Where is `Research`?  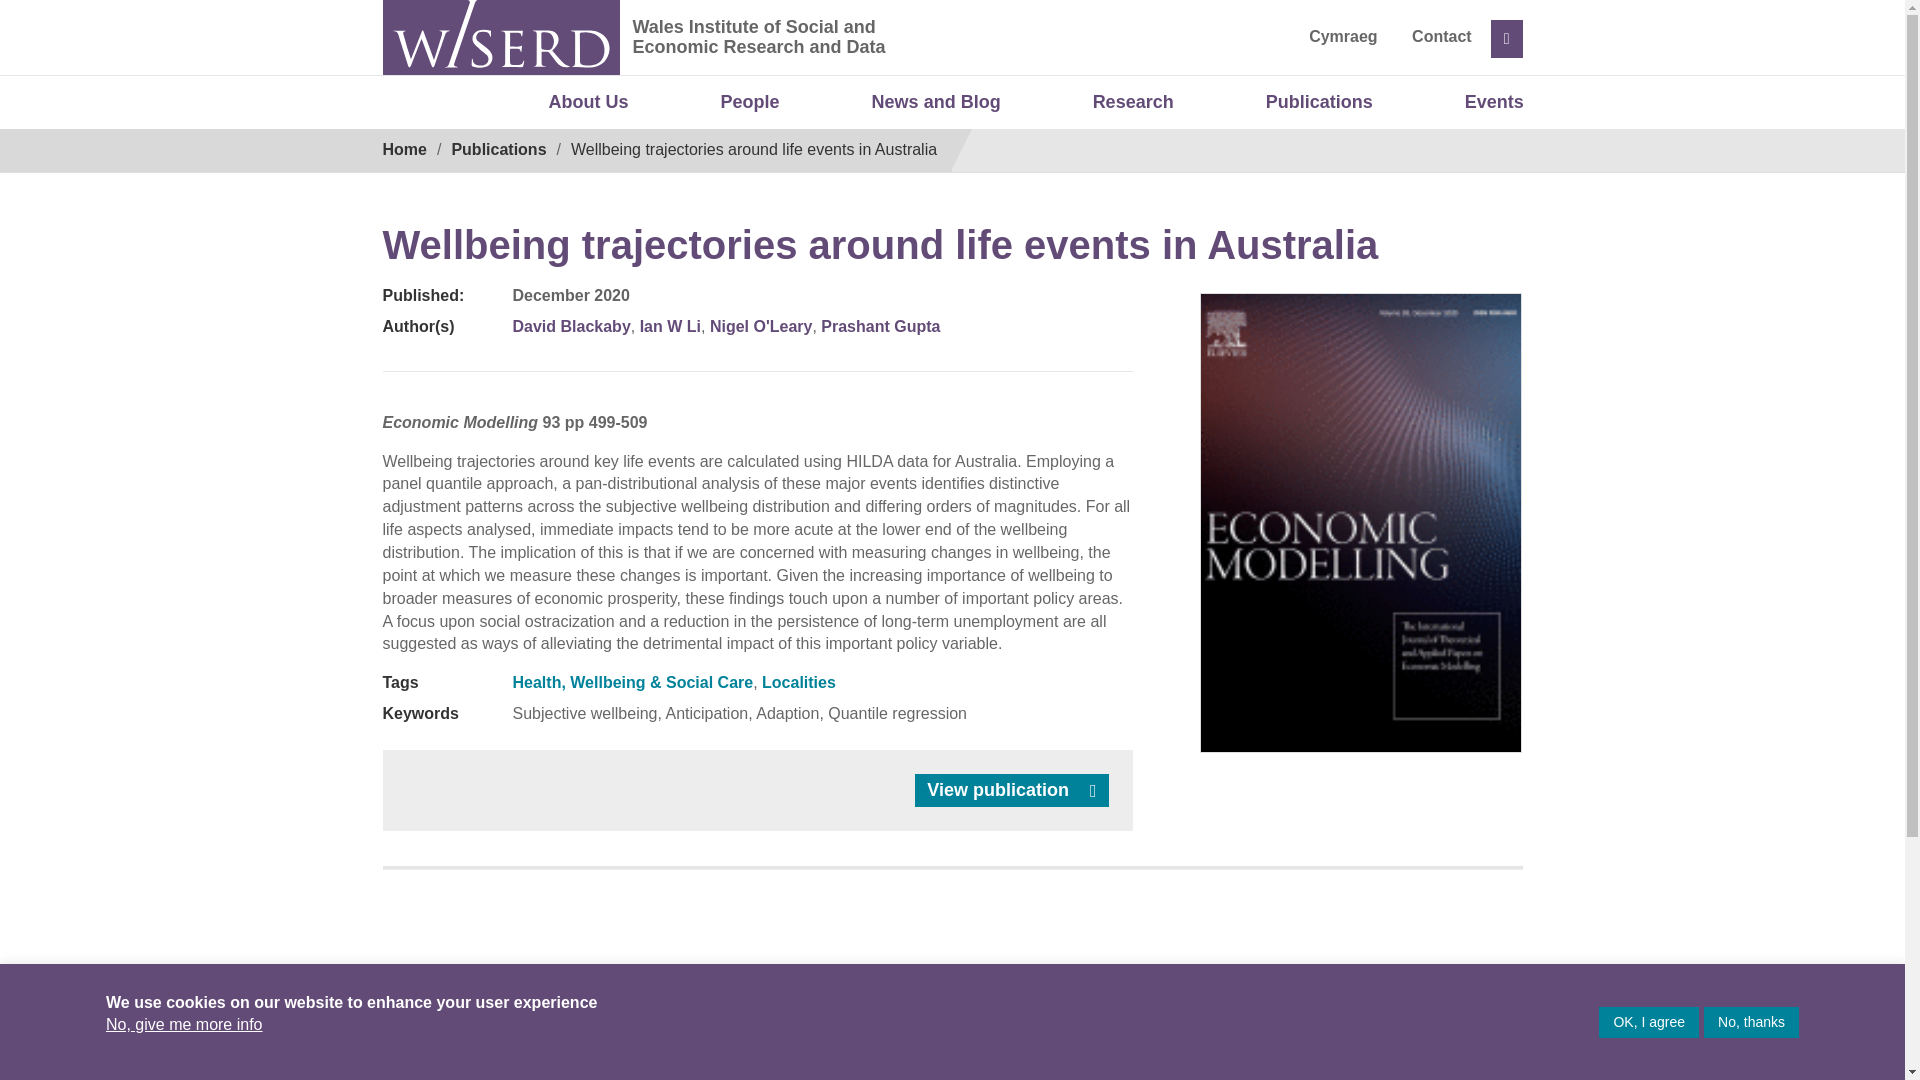
Research is located at coordinates (1133, 103).